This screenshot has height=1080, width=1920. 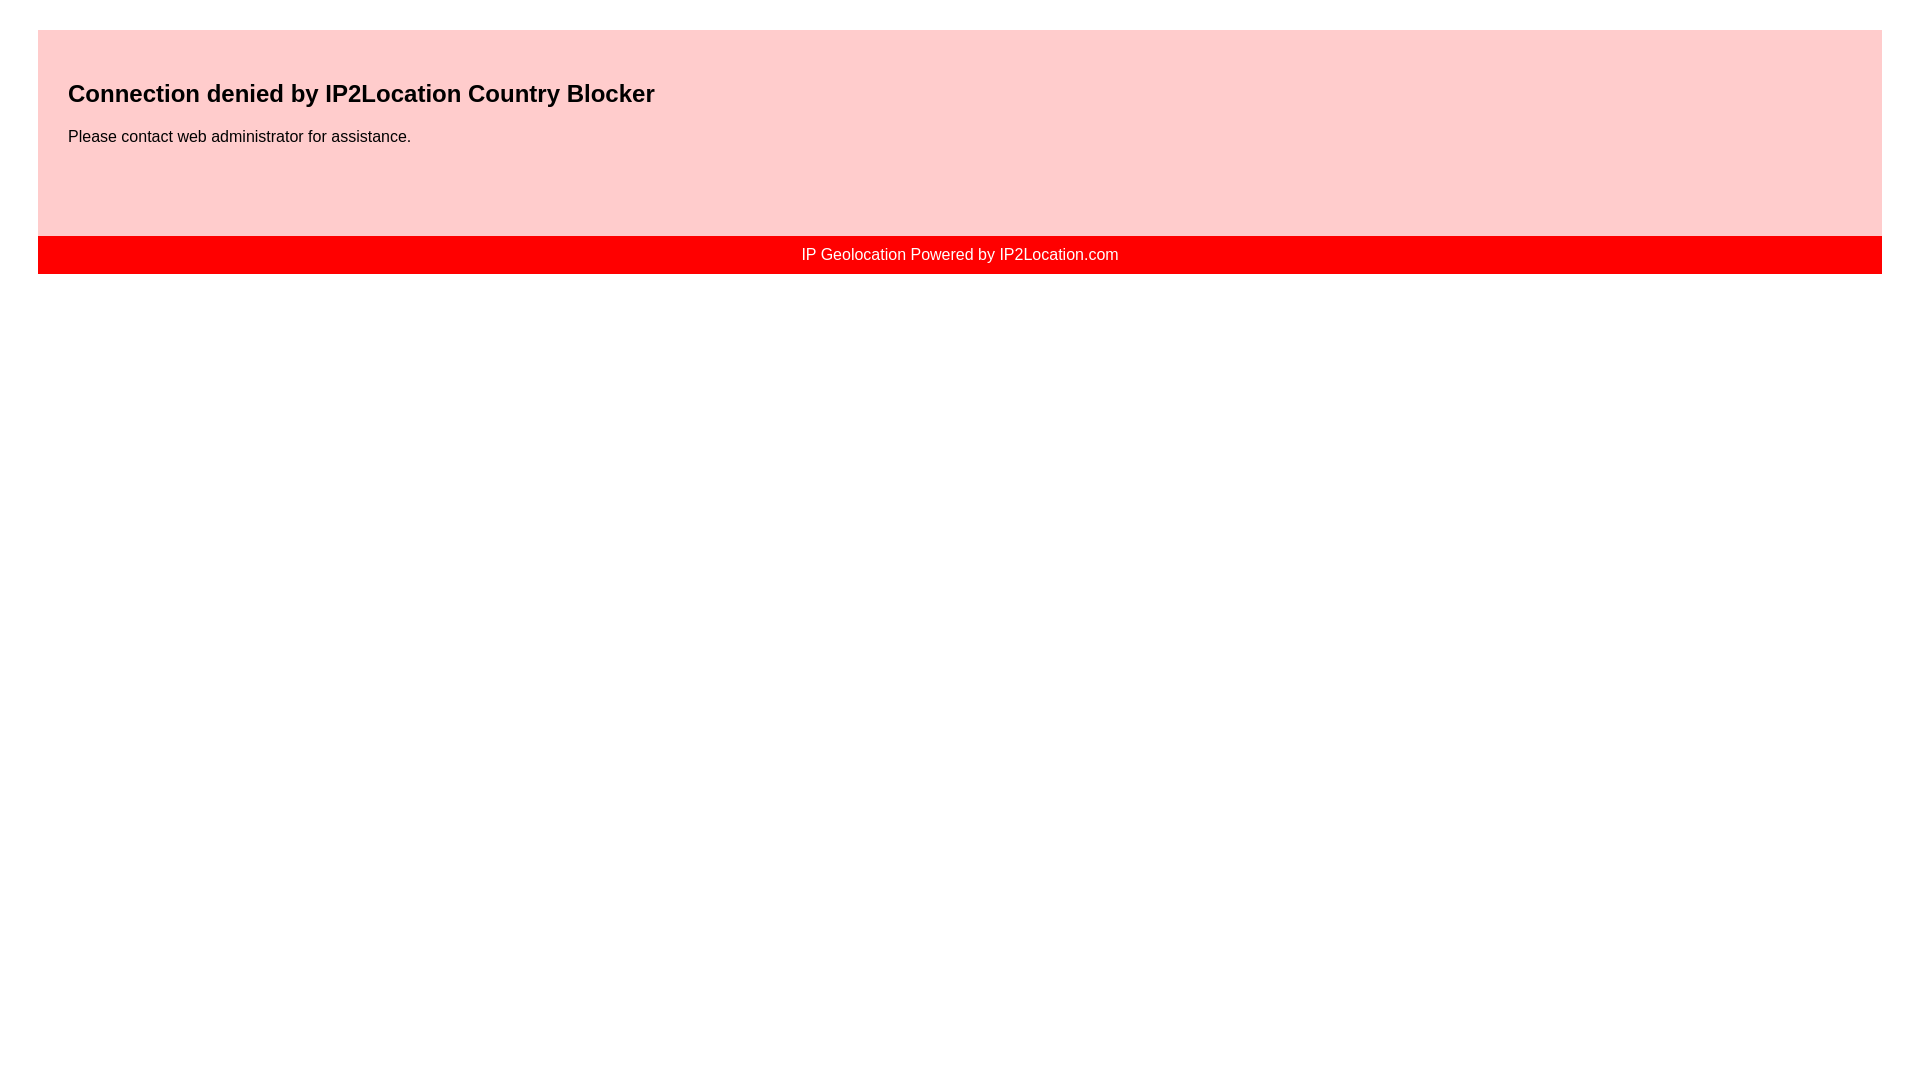 I want to click on IP Geolocation Powered by IP2Location.com, so click(x=958, y=254).